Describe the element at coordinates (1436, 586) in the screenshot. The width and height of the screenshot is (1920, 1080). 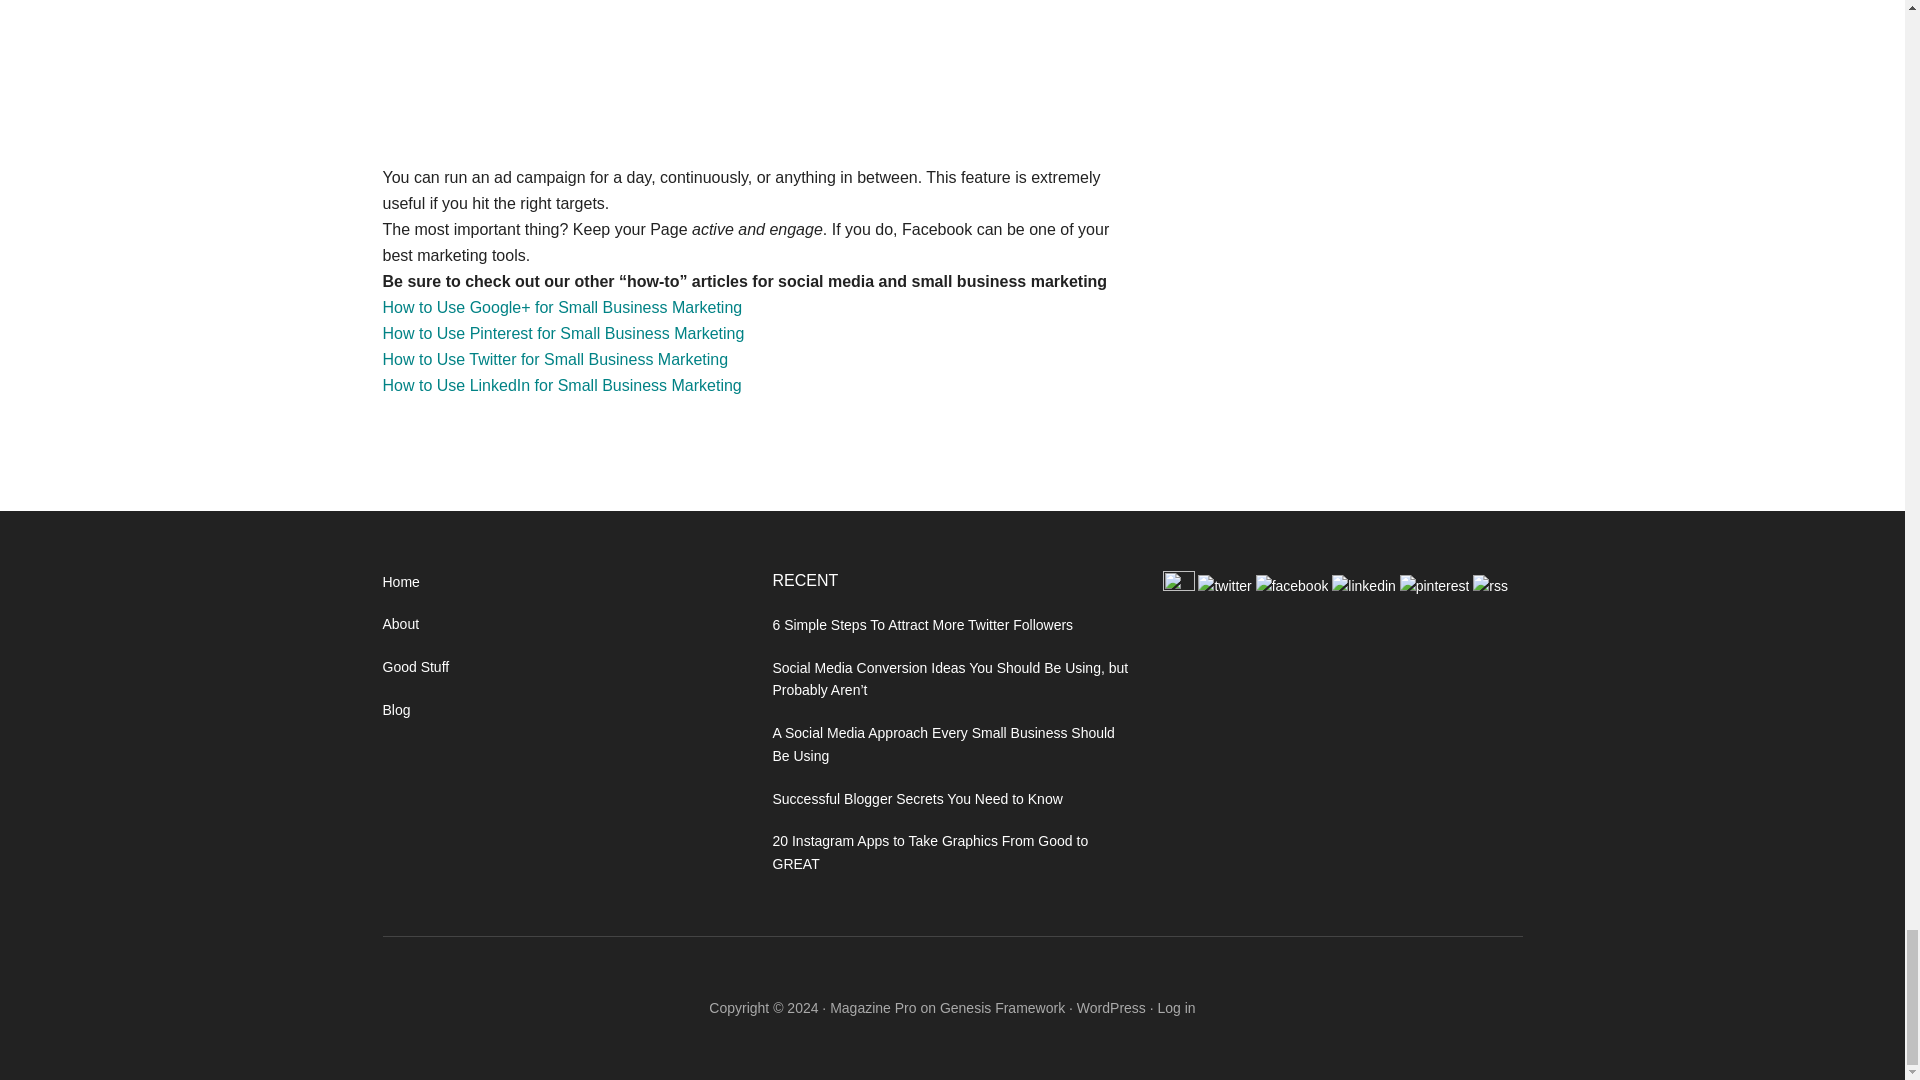
I see `pinterest` at that location.